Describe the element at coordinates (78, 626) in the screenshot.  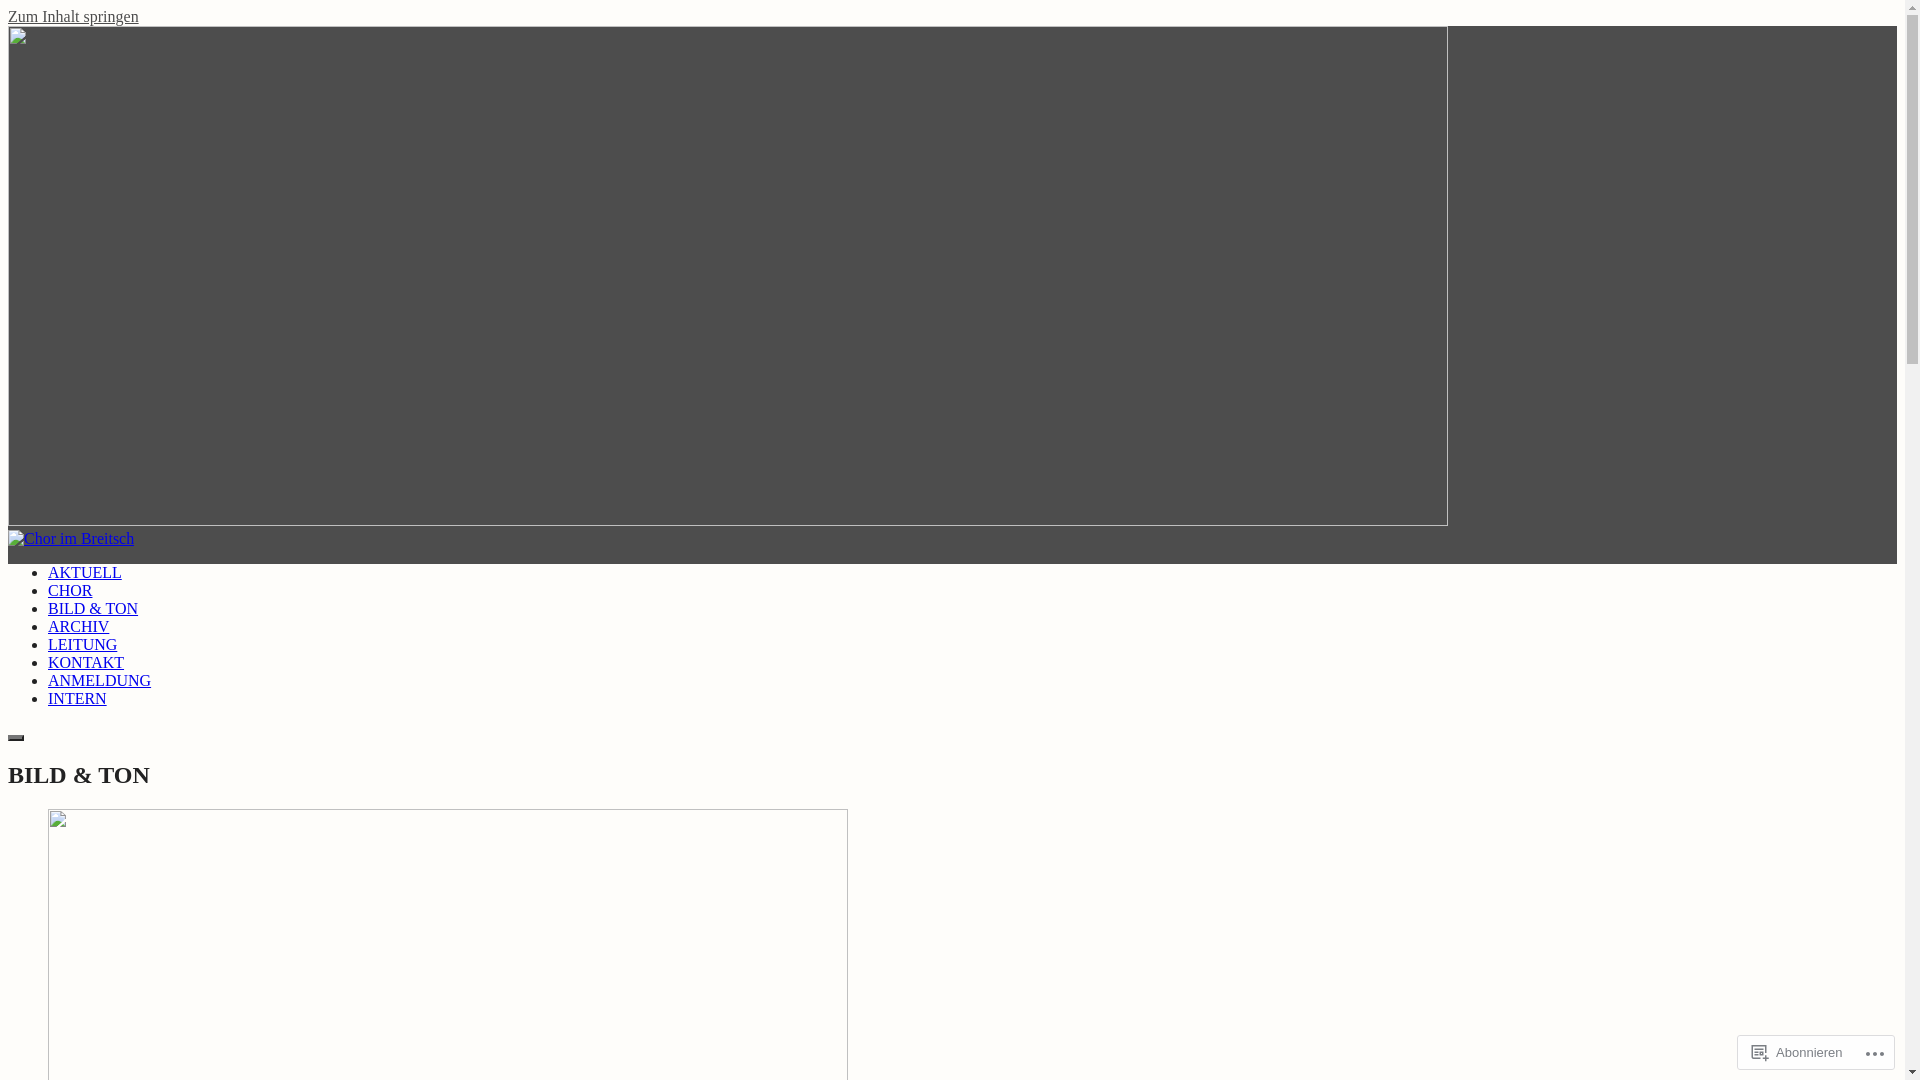
I see `ARCHIV` at that location.